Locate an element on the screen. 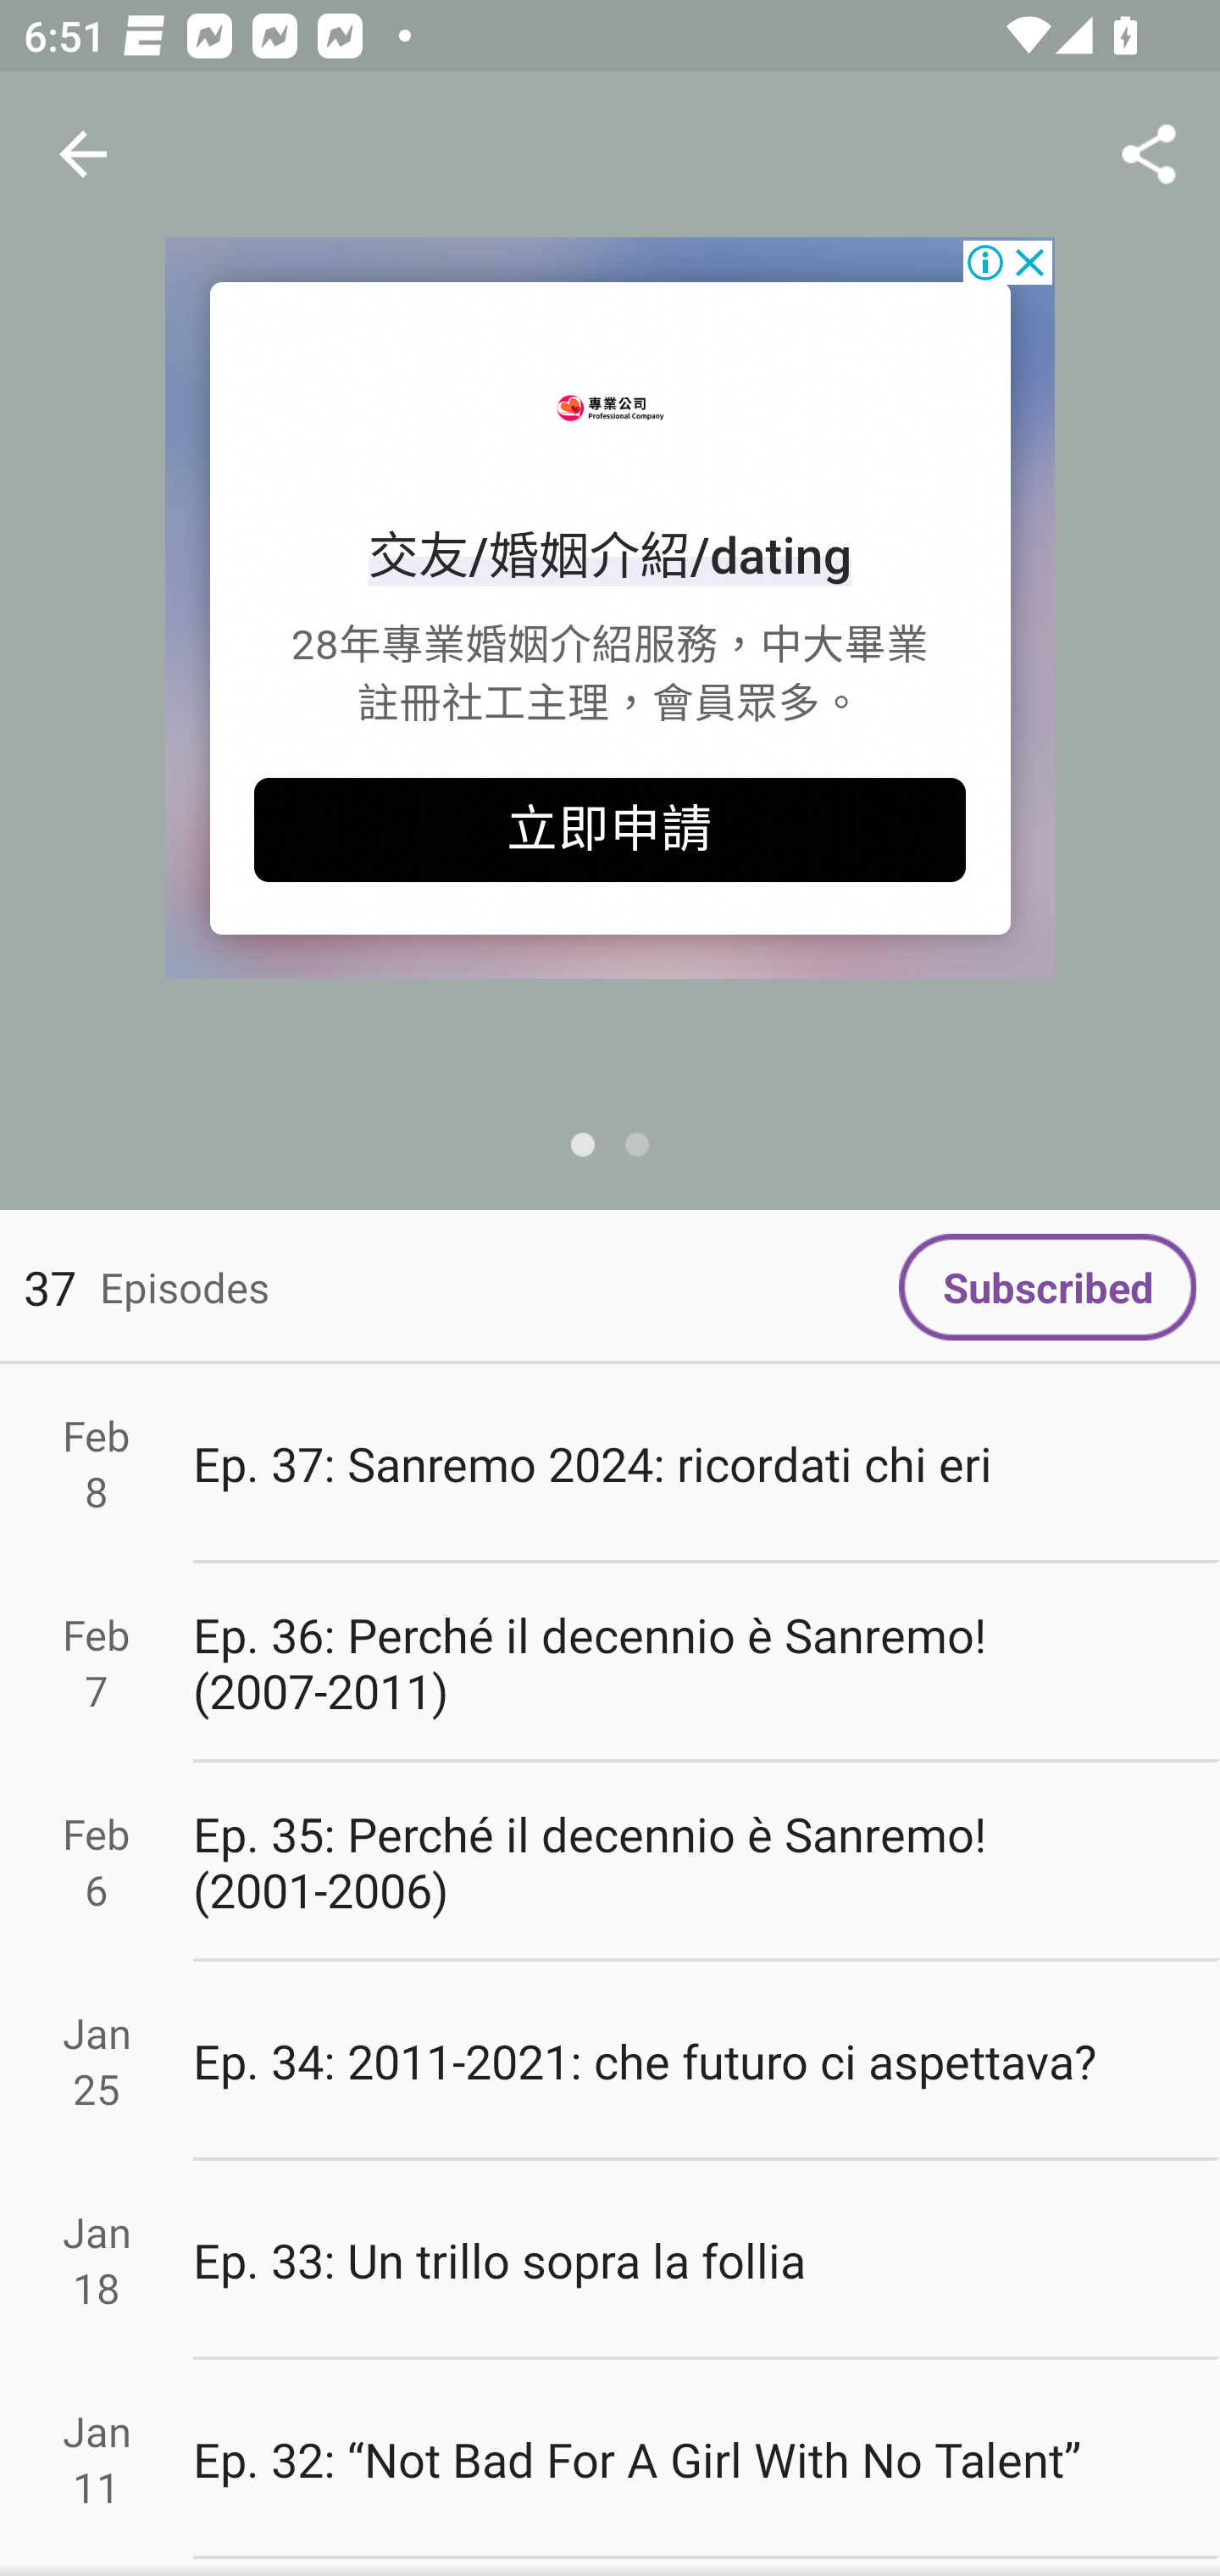 Image resolution: width=1220 pixels, height=2576 pixels. Navigate up is located at coordinates (83, 154).